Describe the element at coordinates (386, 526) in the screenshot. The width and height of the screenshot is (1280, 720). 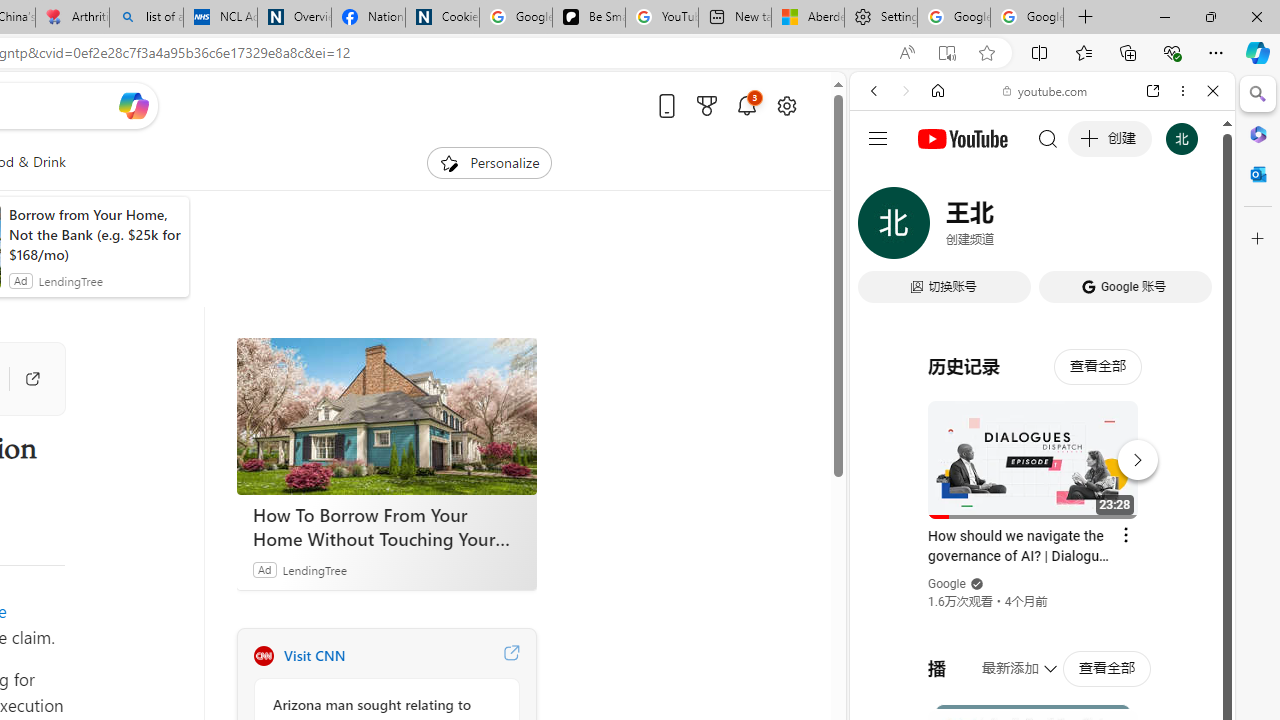
I see `How To Borrow From Your Home Without Touching Your Mortgage` at that location.